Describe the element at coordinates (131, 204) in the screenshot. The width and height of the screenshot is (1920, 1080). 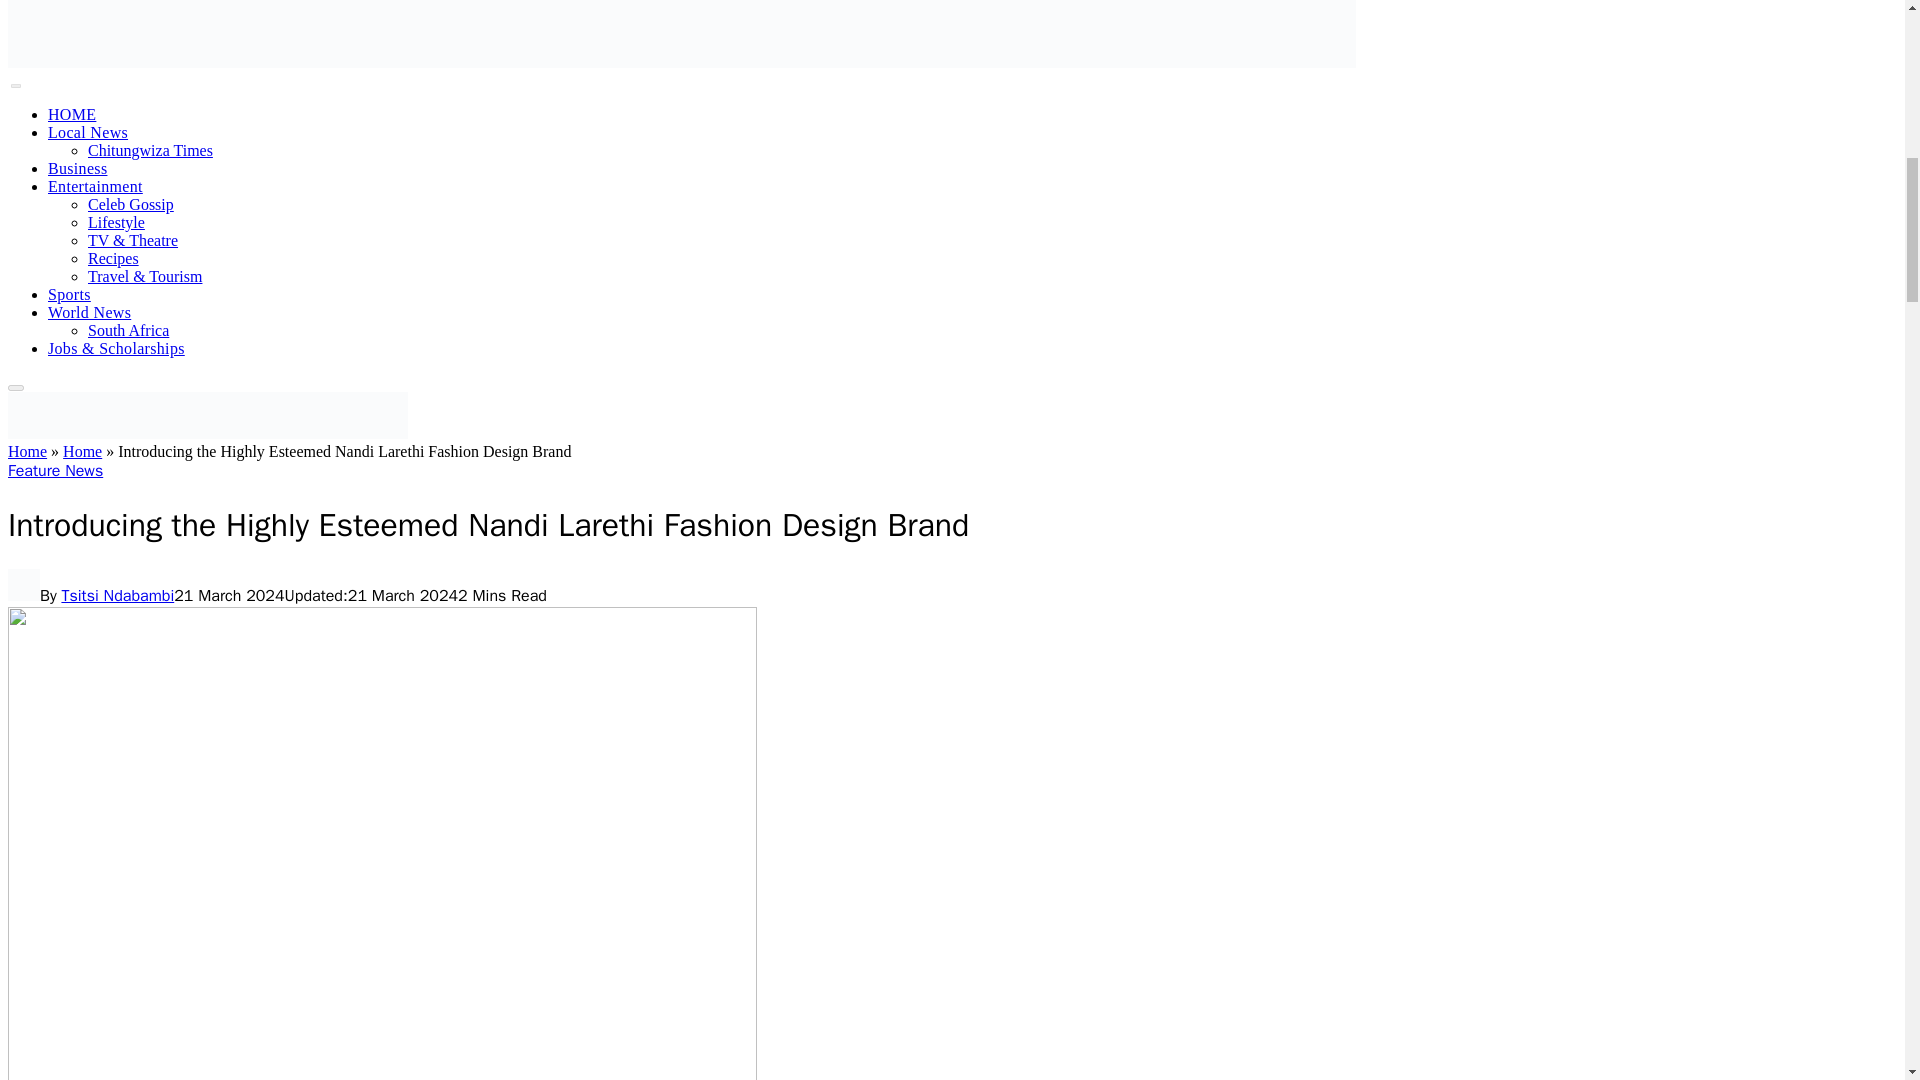
I see `Celeb Gossip` at that location.